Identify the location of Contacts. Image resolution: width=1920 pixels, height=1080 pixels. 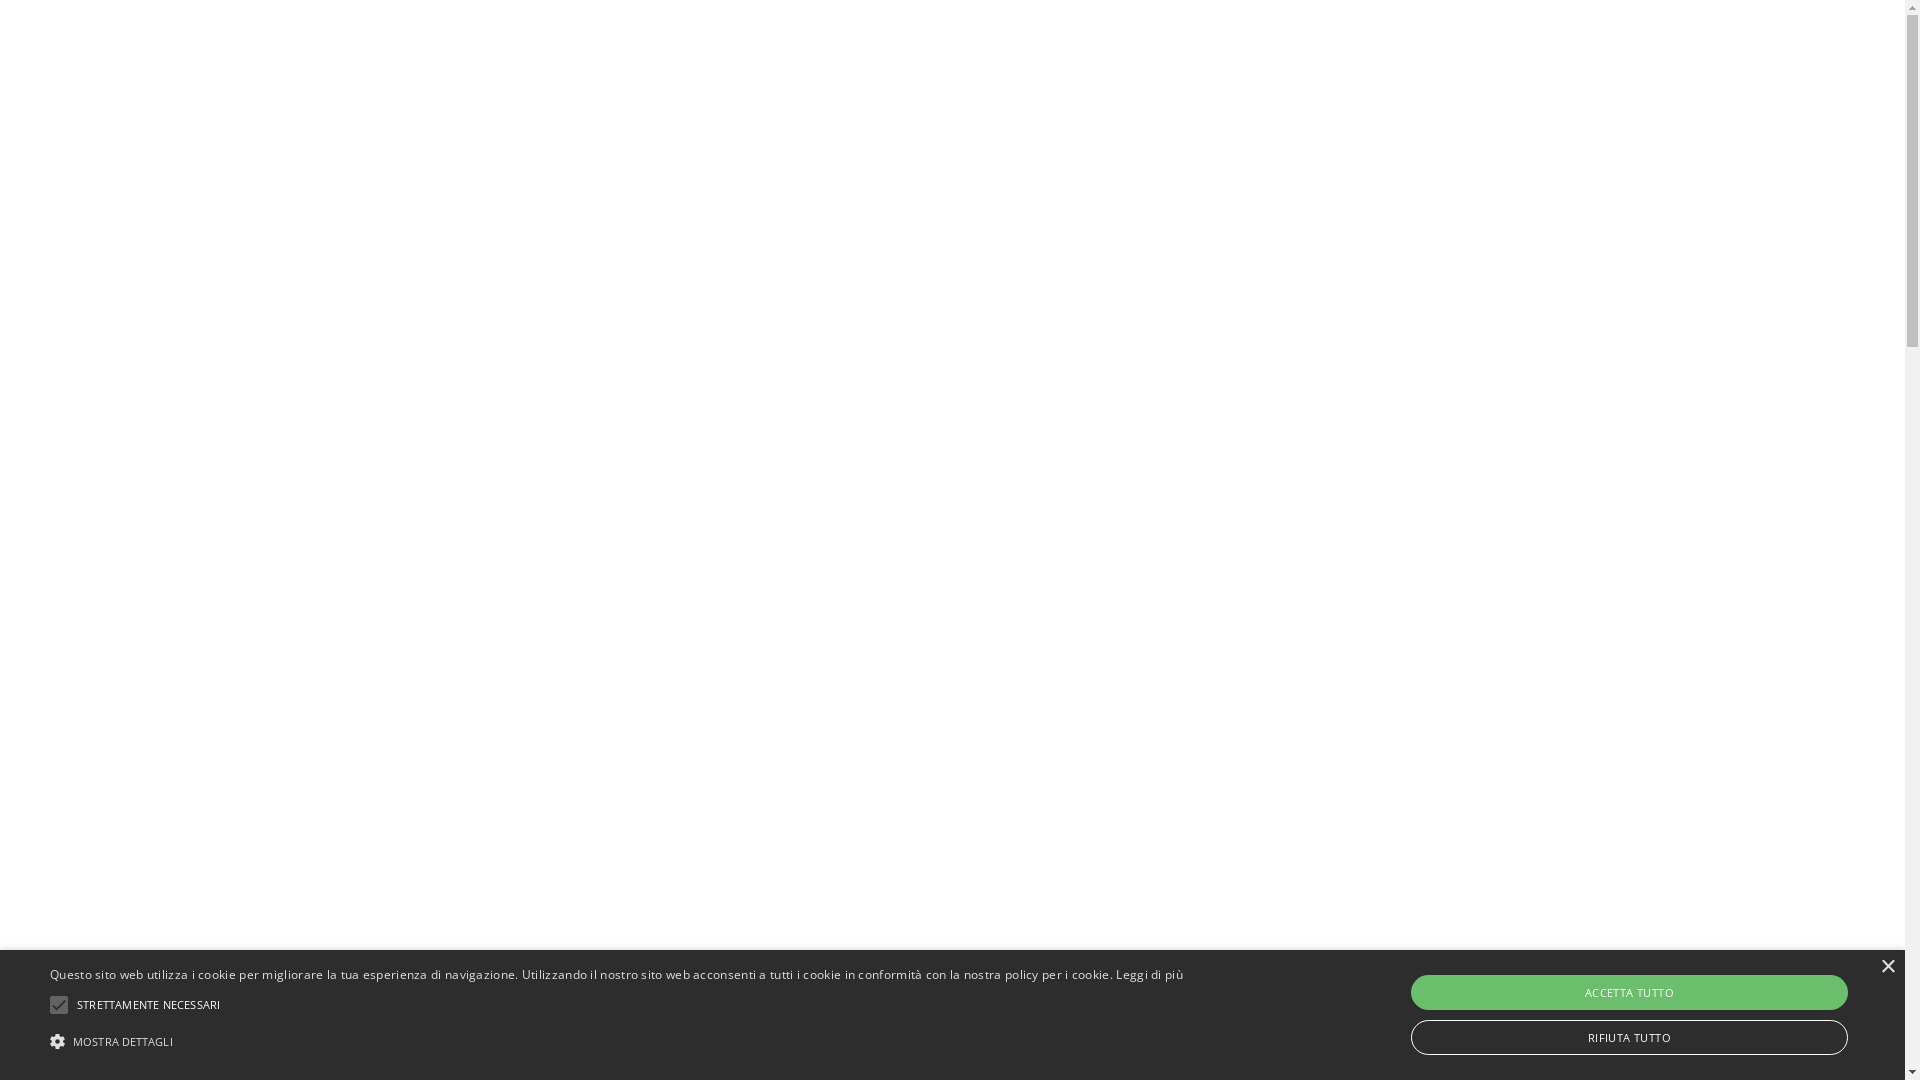
(1174, 50).